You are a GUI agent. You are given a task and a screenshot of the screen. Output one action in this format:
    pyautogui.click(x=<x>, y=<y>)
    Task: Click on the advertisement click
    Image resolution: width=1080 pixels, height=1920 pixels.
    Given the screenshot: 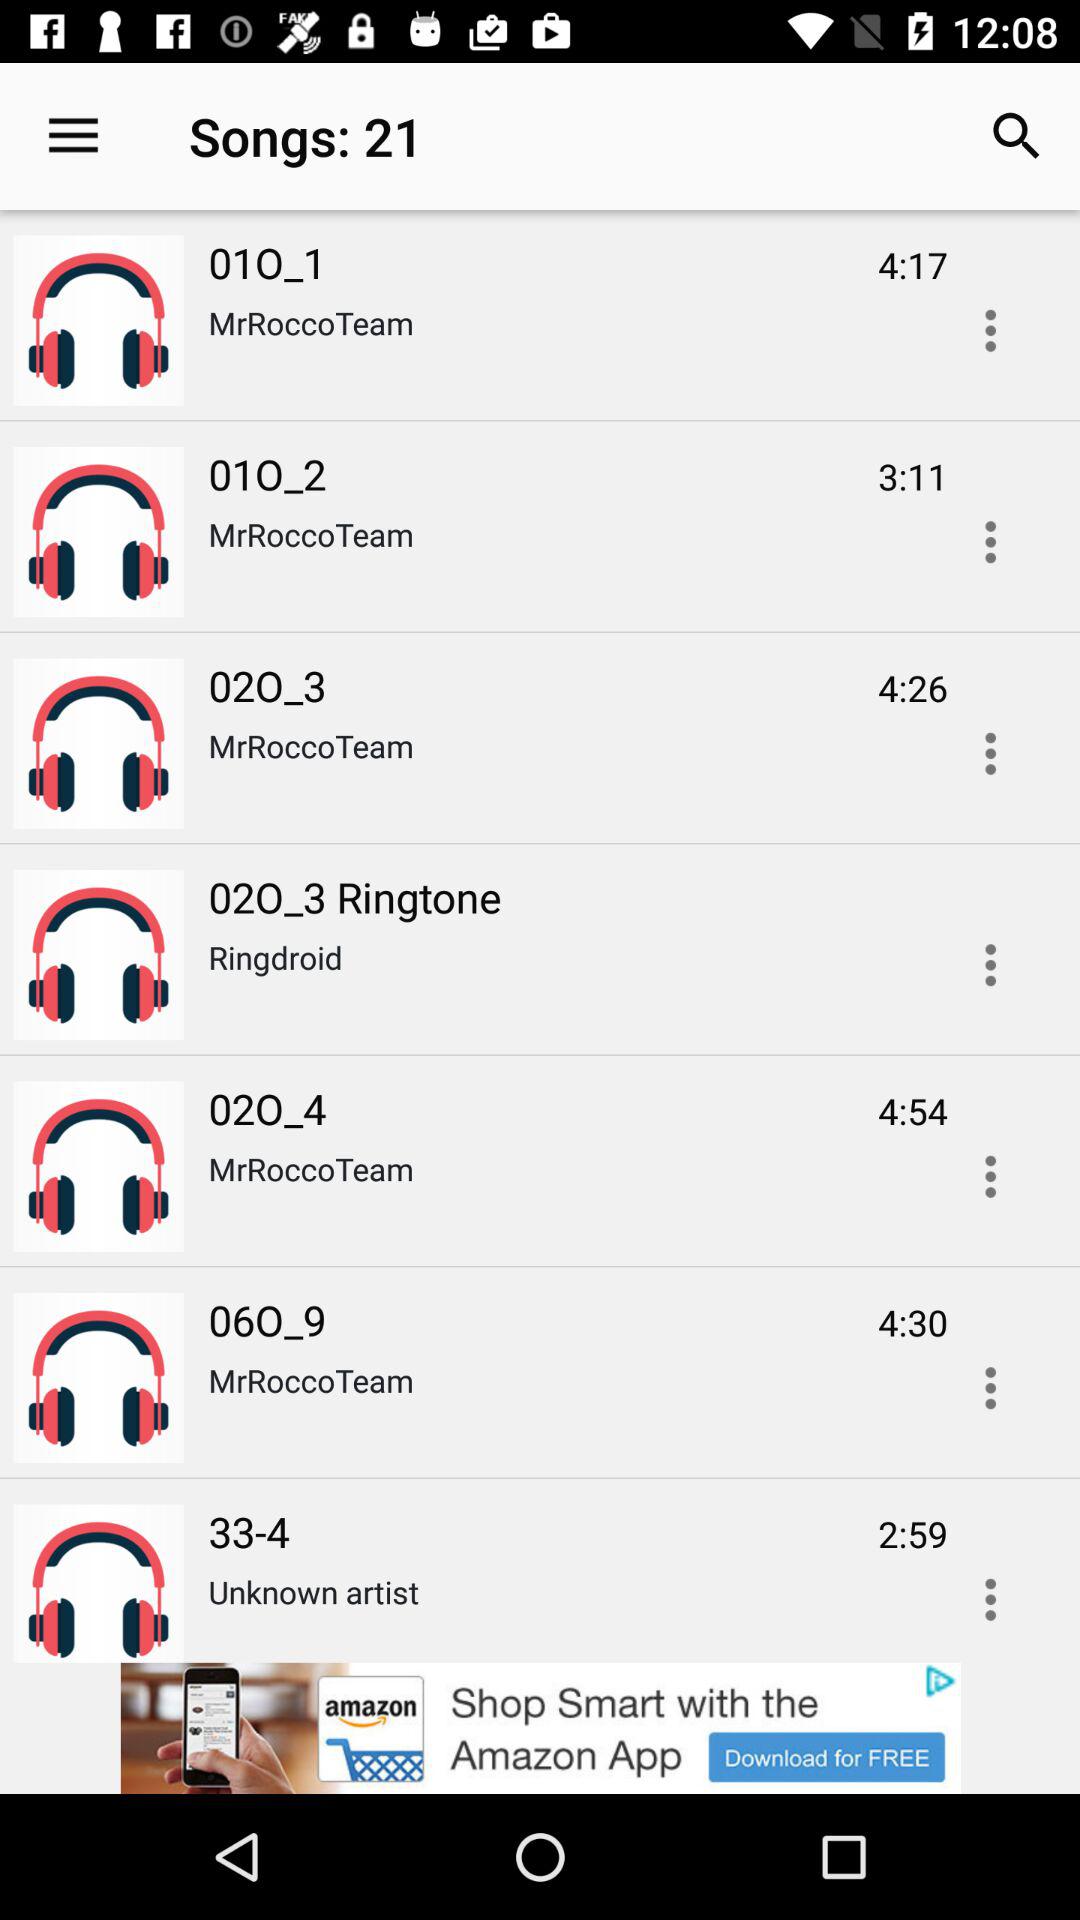 What is the action you would take?
    pyautogui.click(x=540, y=1728)
    